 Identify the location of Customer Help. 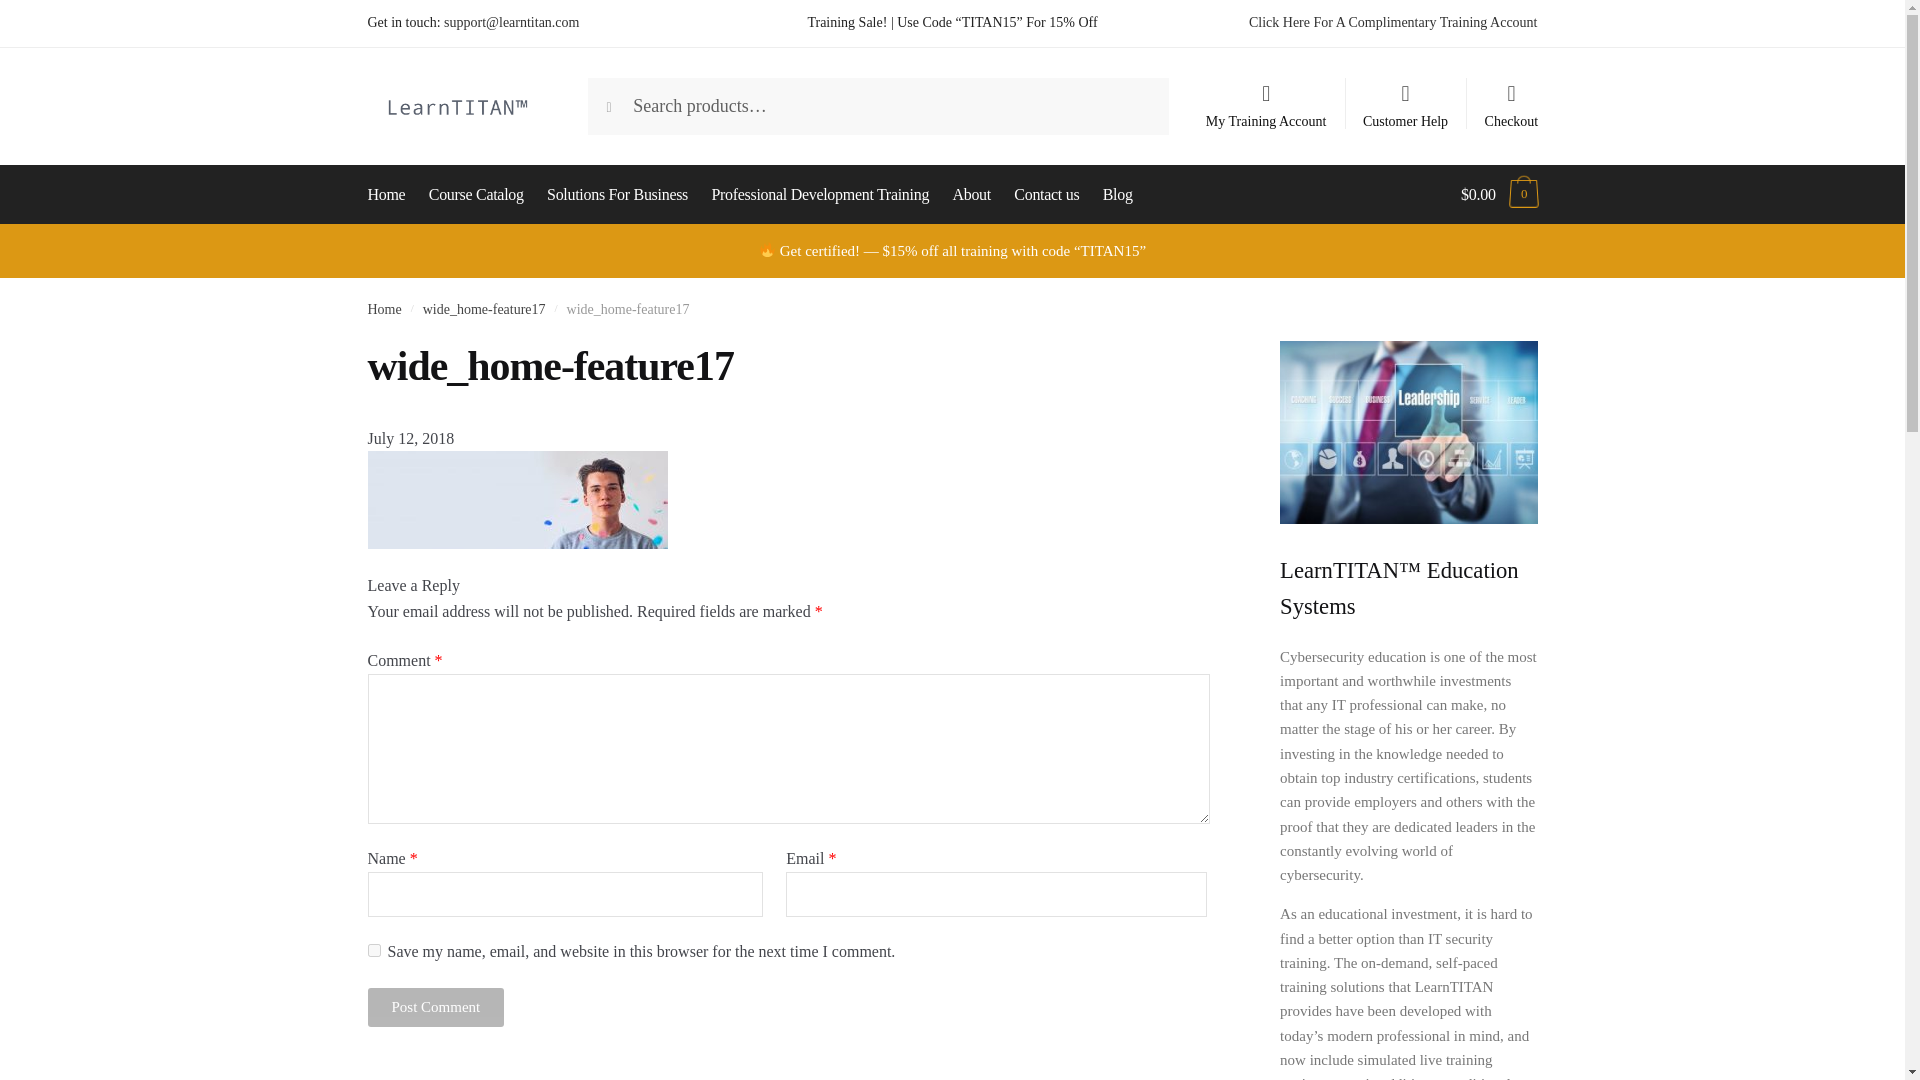
(1406, 96).